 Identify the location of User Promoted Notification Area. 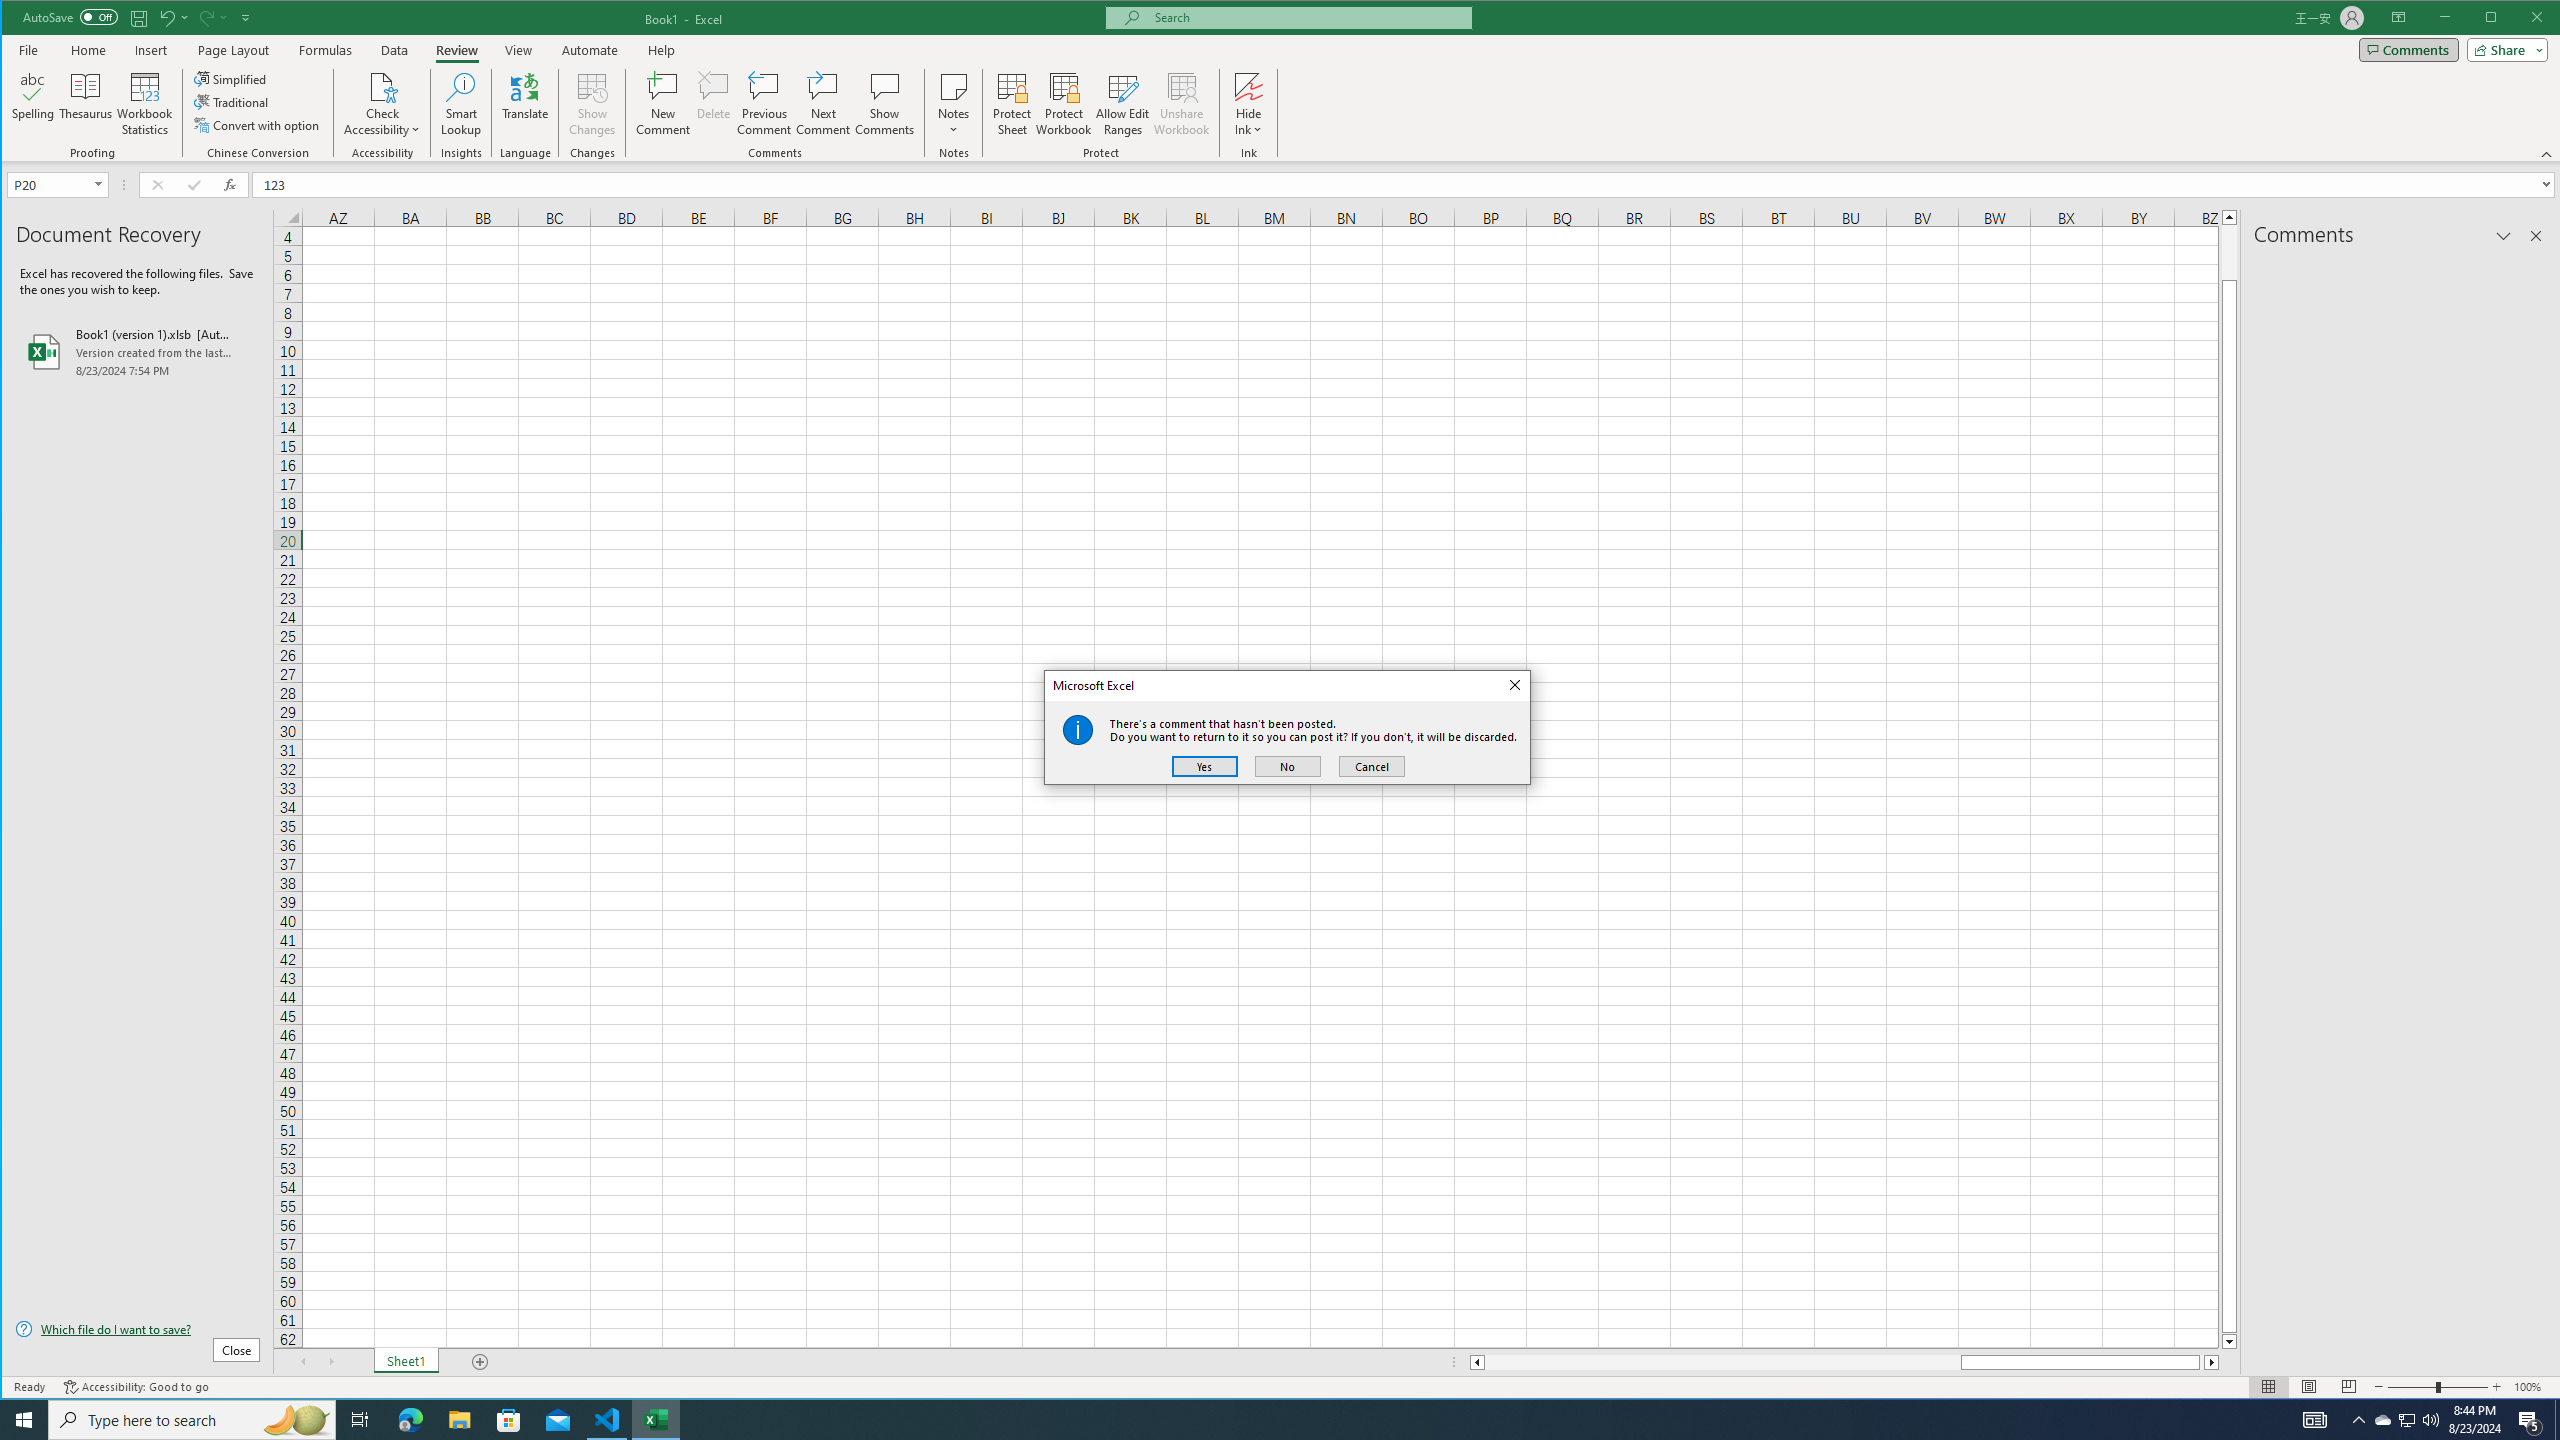
(2406, 1420).